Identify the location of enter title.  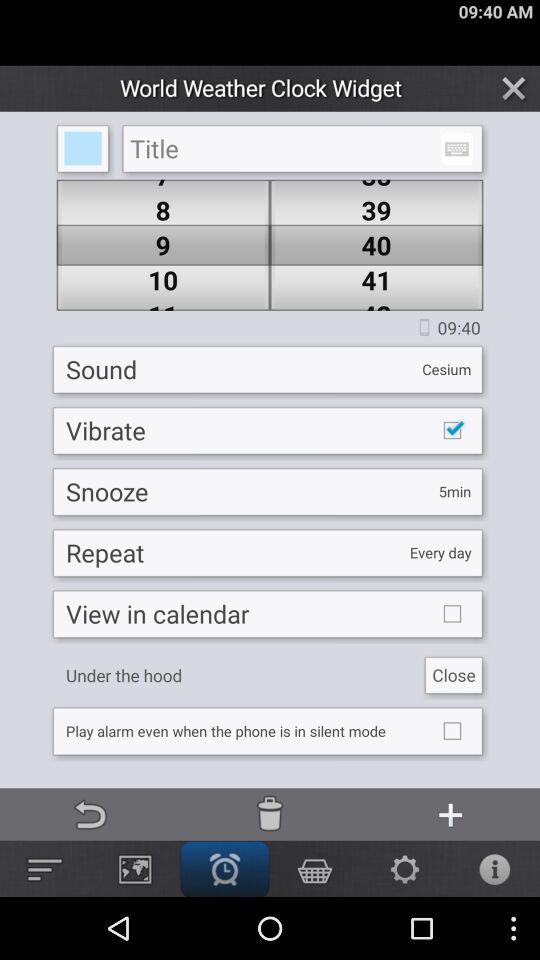
(302, 148).